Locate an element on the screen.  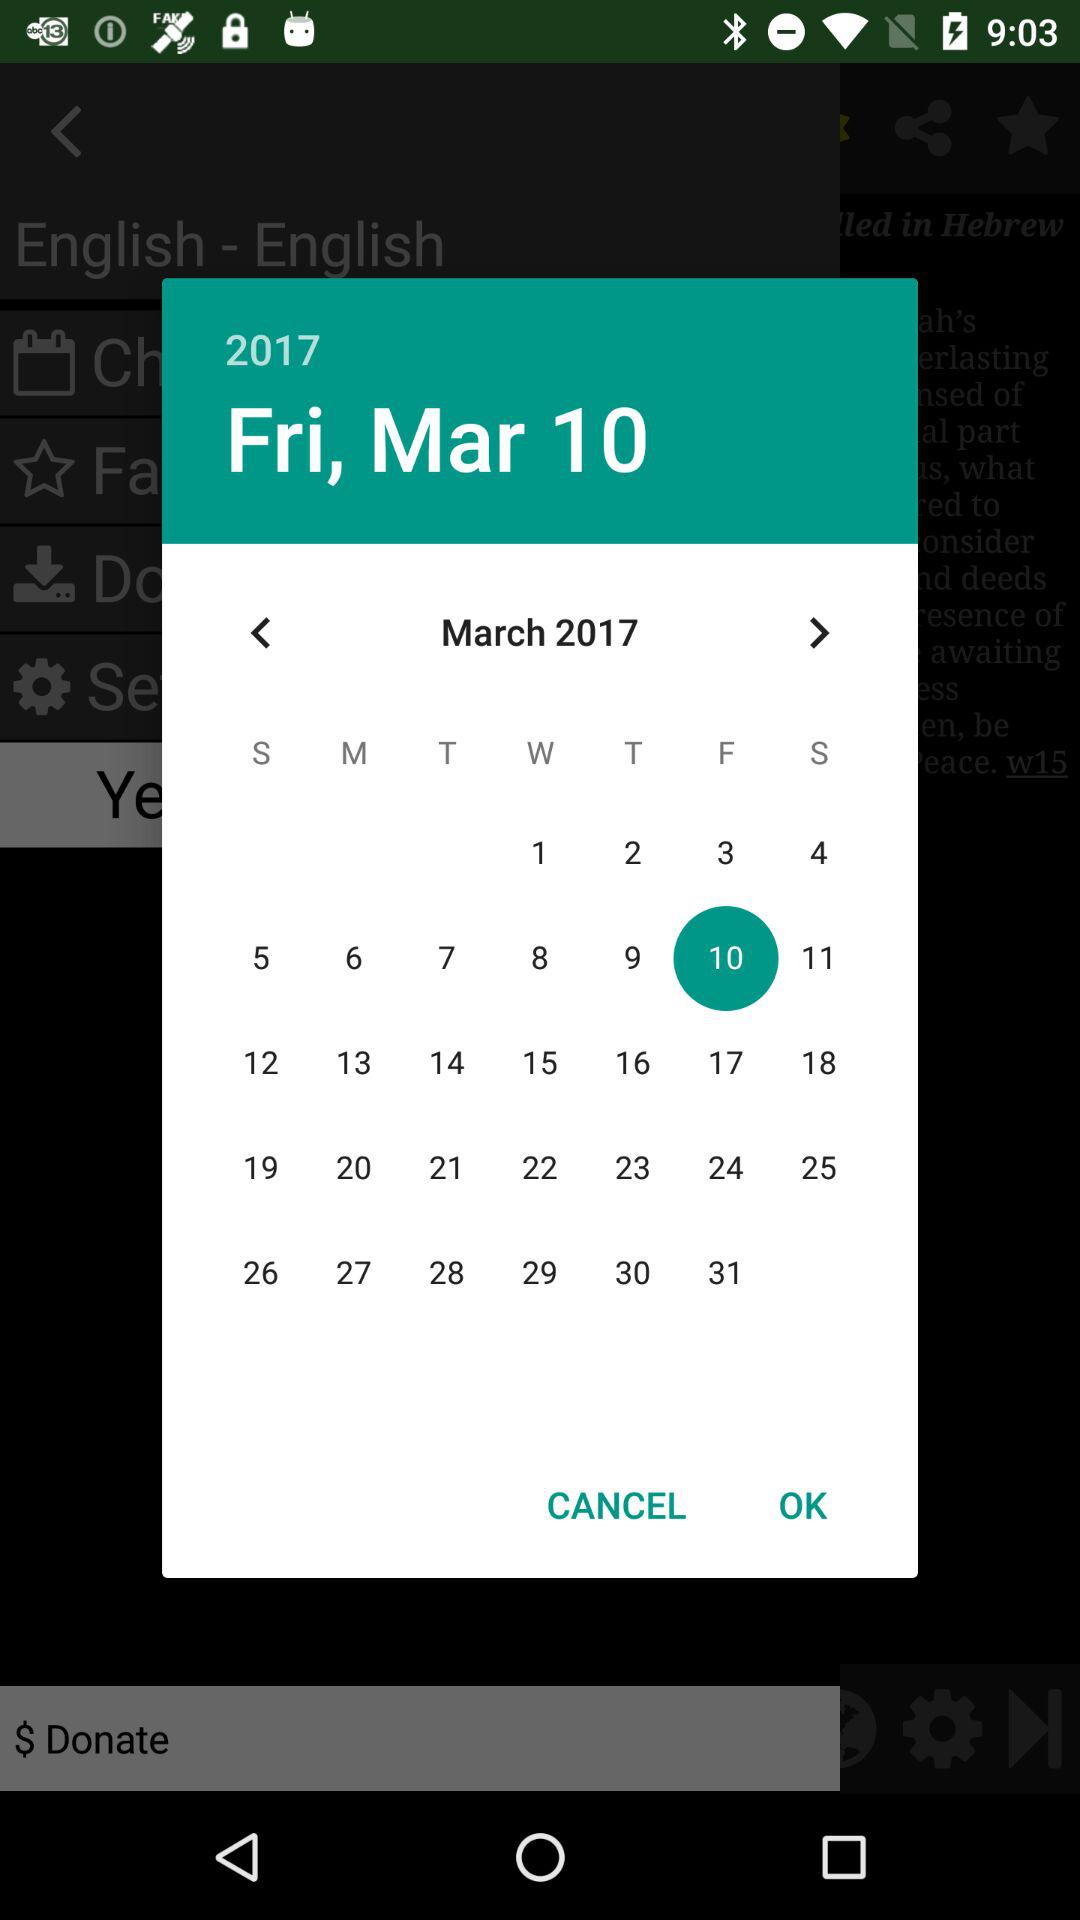
choose icon above fri, mar 10 app is located at coordinates (540, 328).